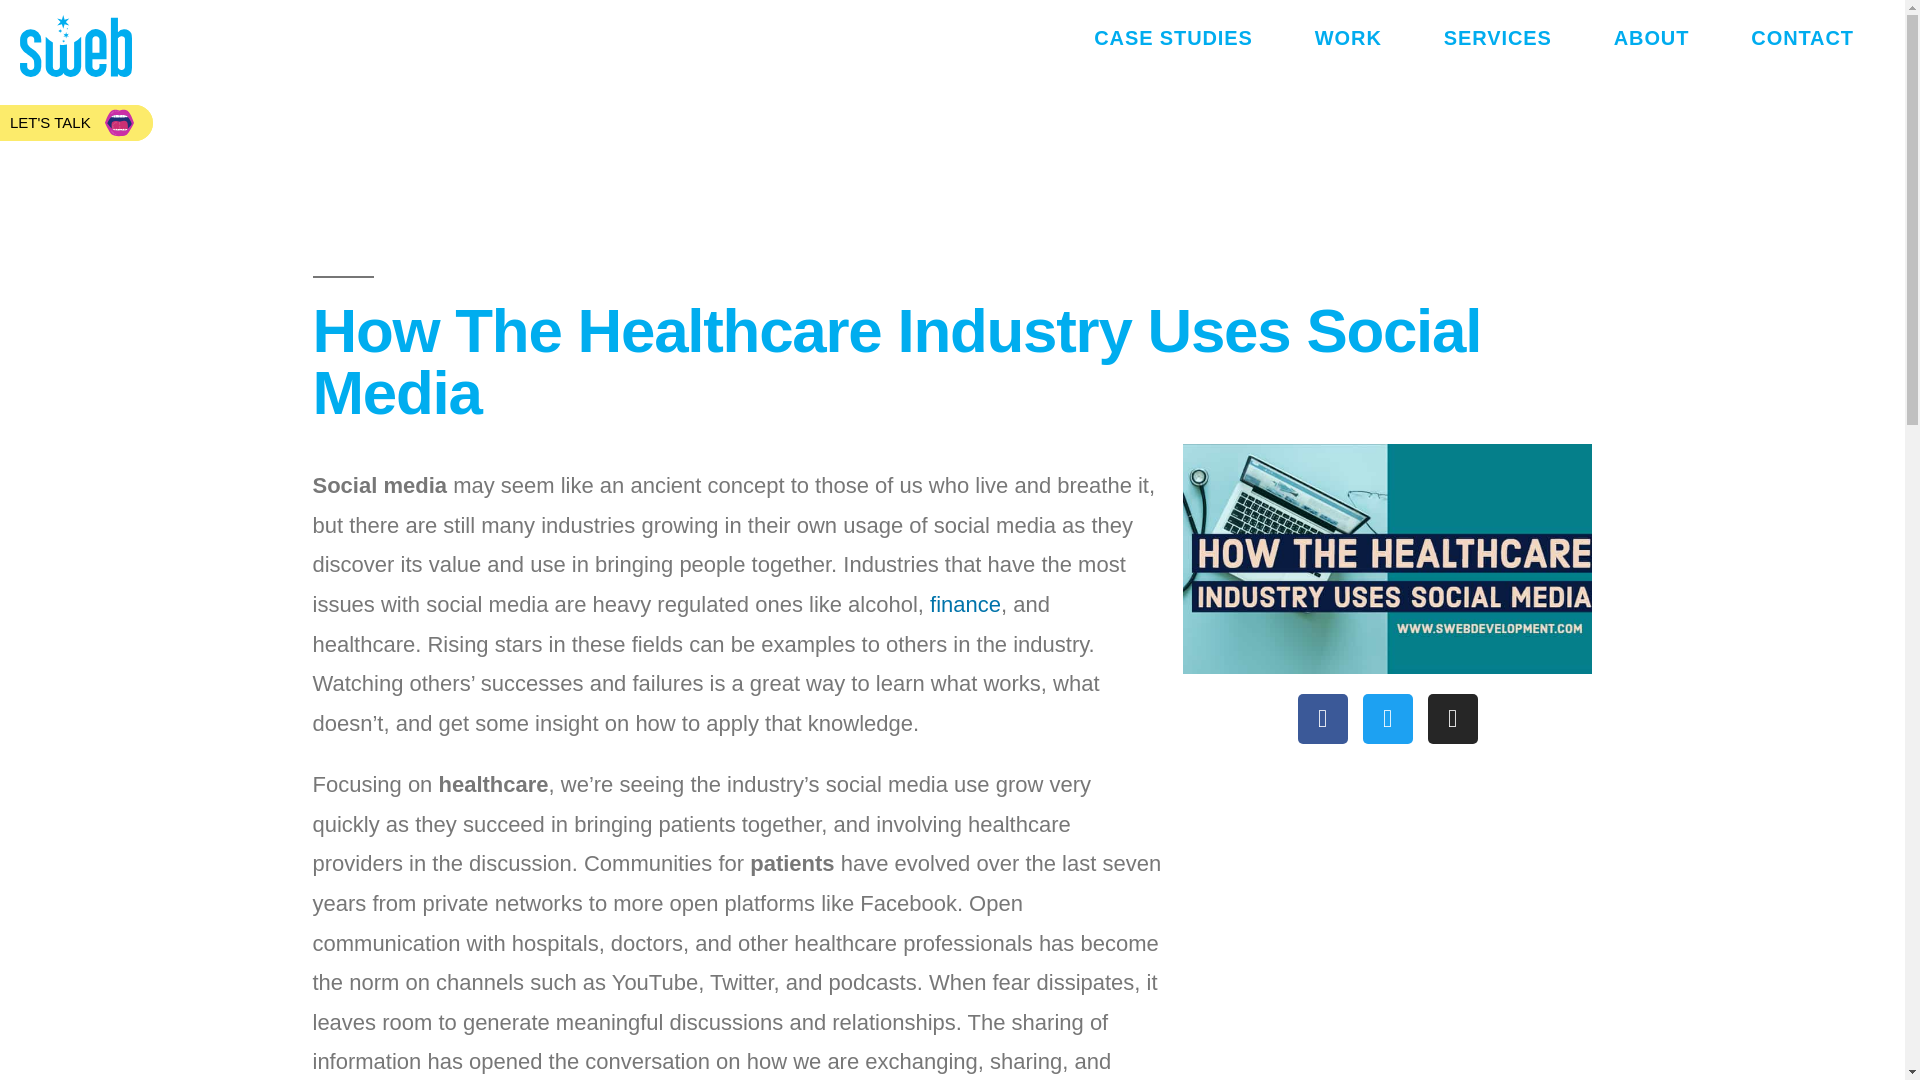 Image resolution: width=1920 pixels, height=1080 pixels. Describe the element at coordinates (964, 604) in the screenshot. I see `finance` at that location.